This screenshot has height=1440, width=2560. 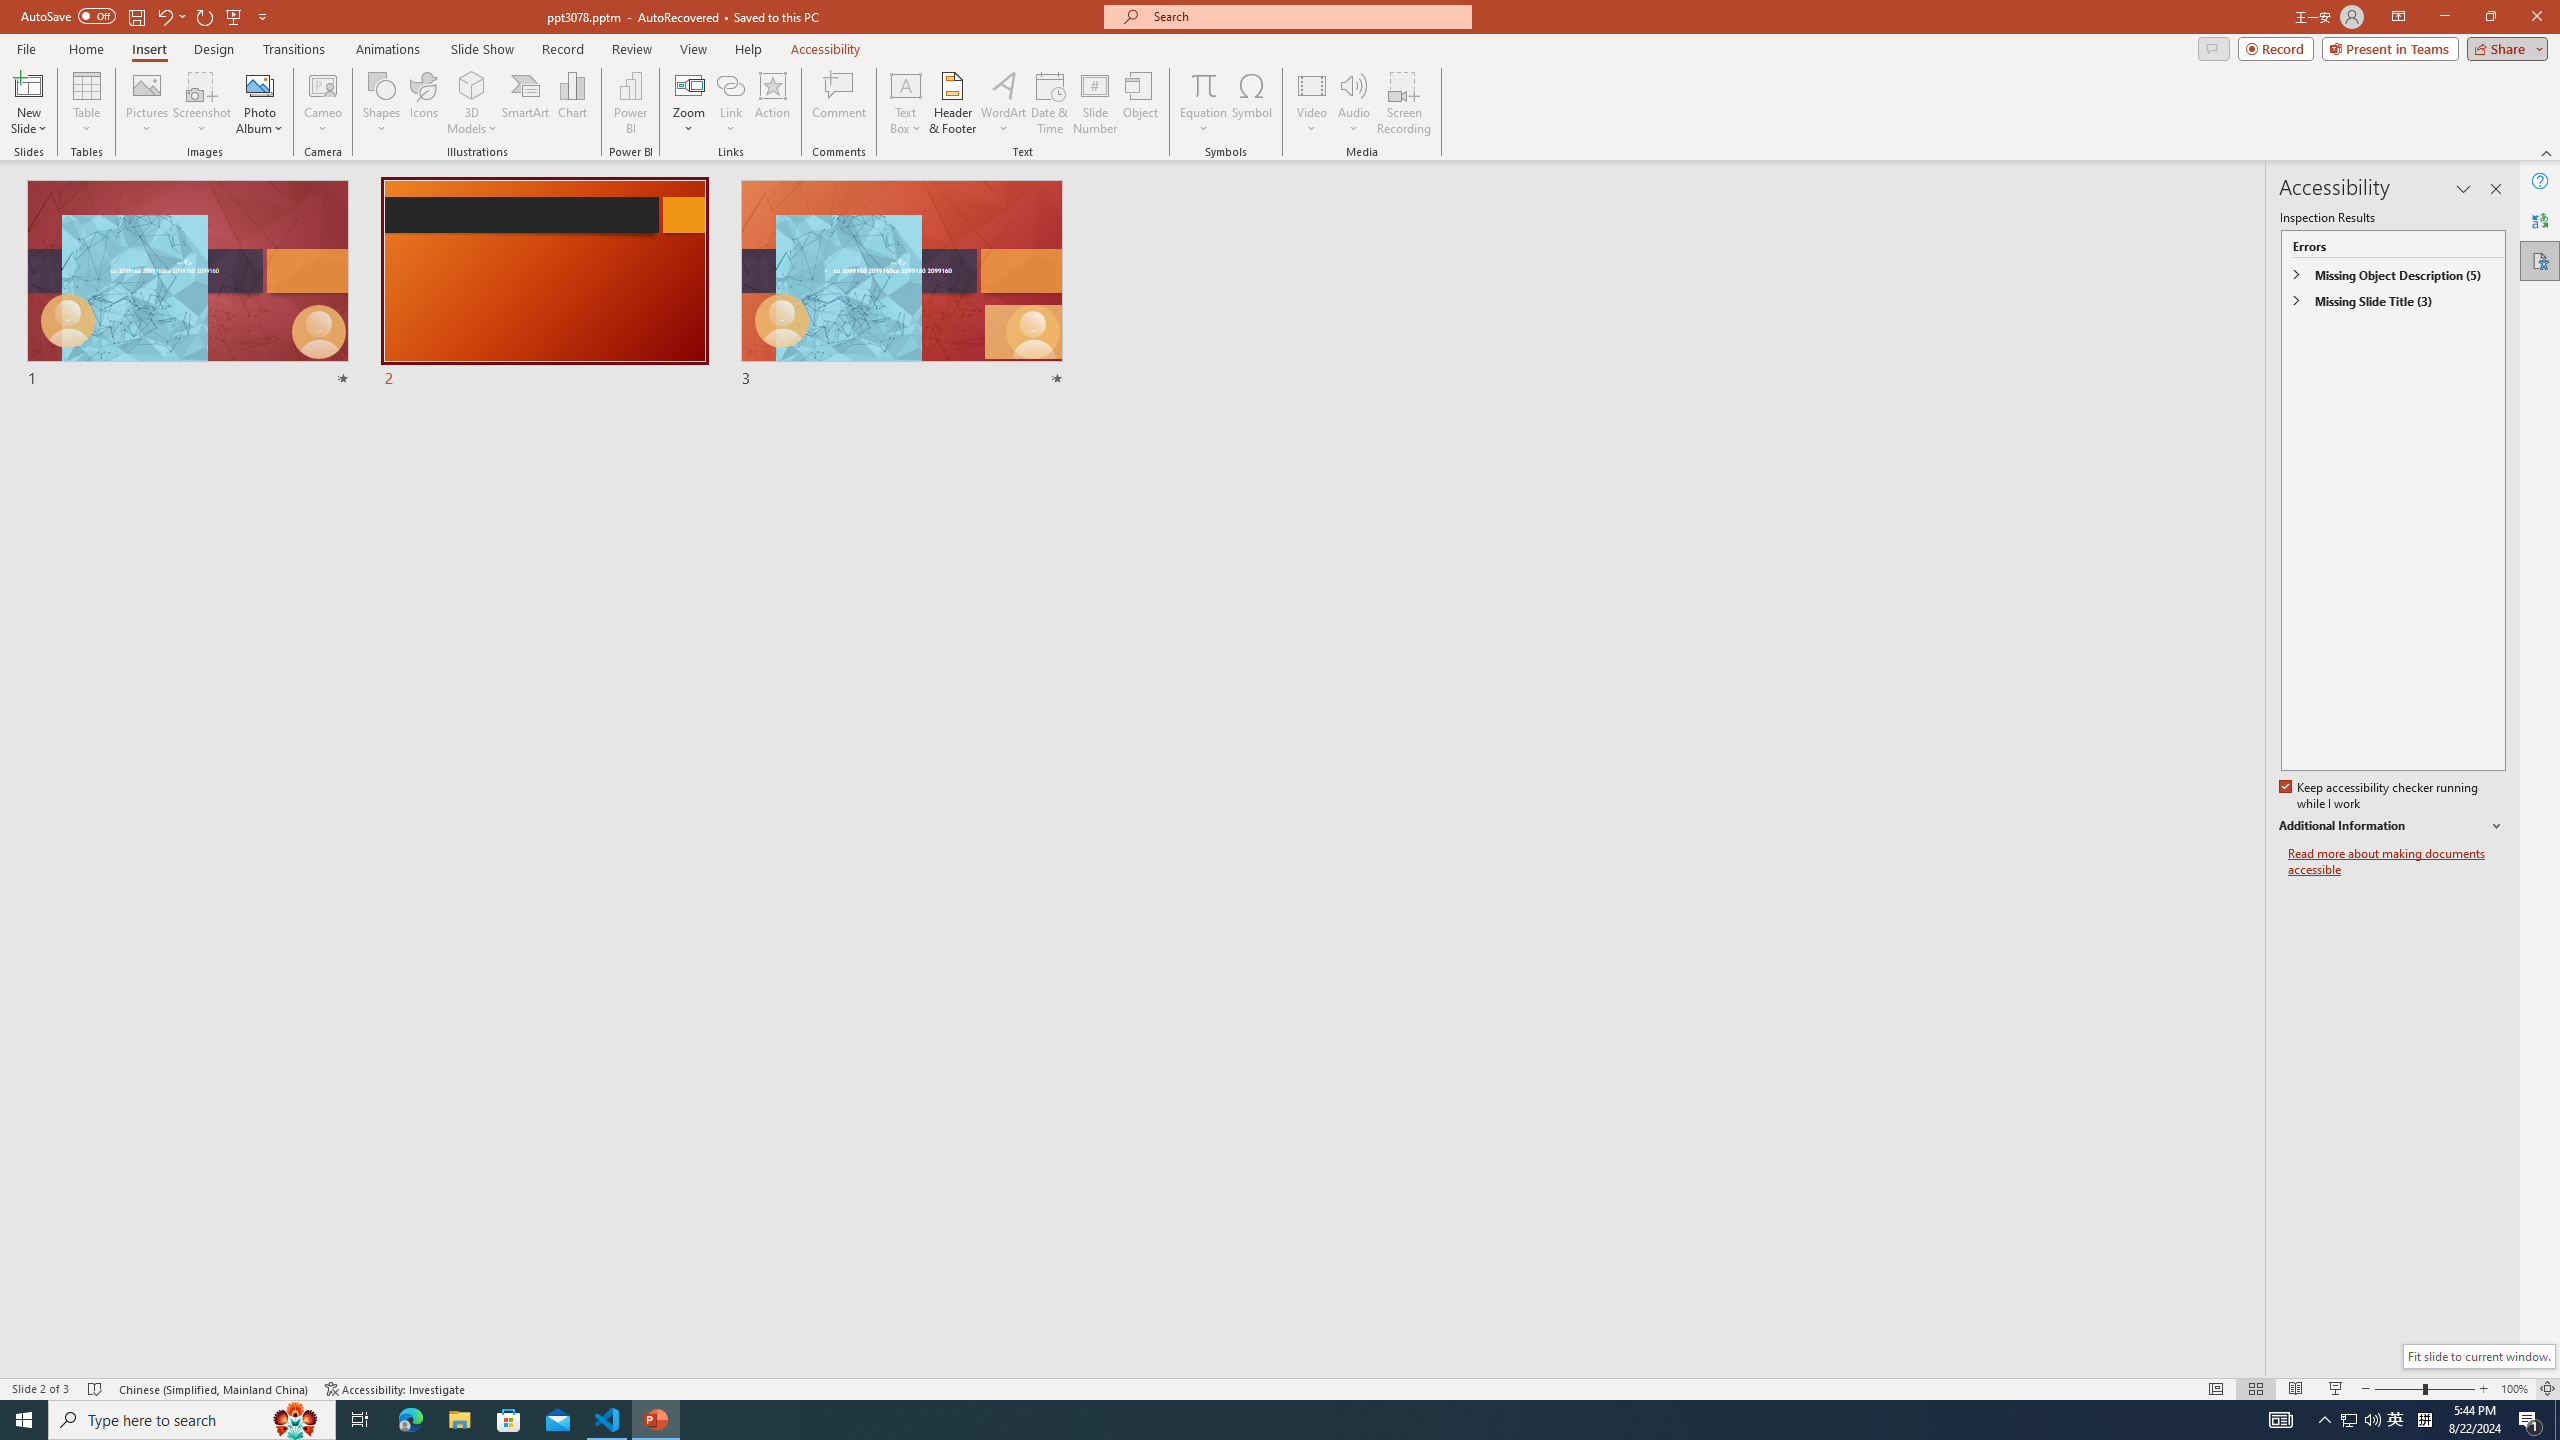 I want to click on Screenshot, so click(x=202, y=103).